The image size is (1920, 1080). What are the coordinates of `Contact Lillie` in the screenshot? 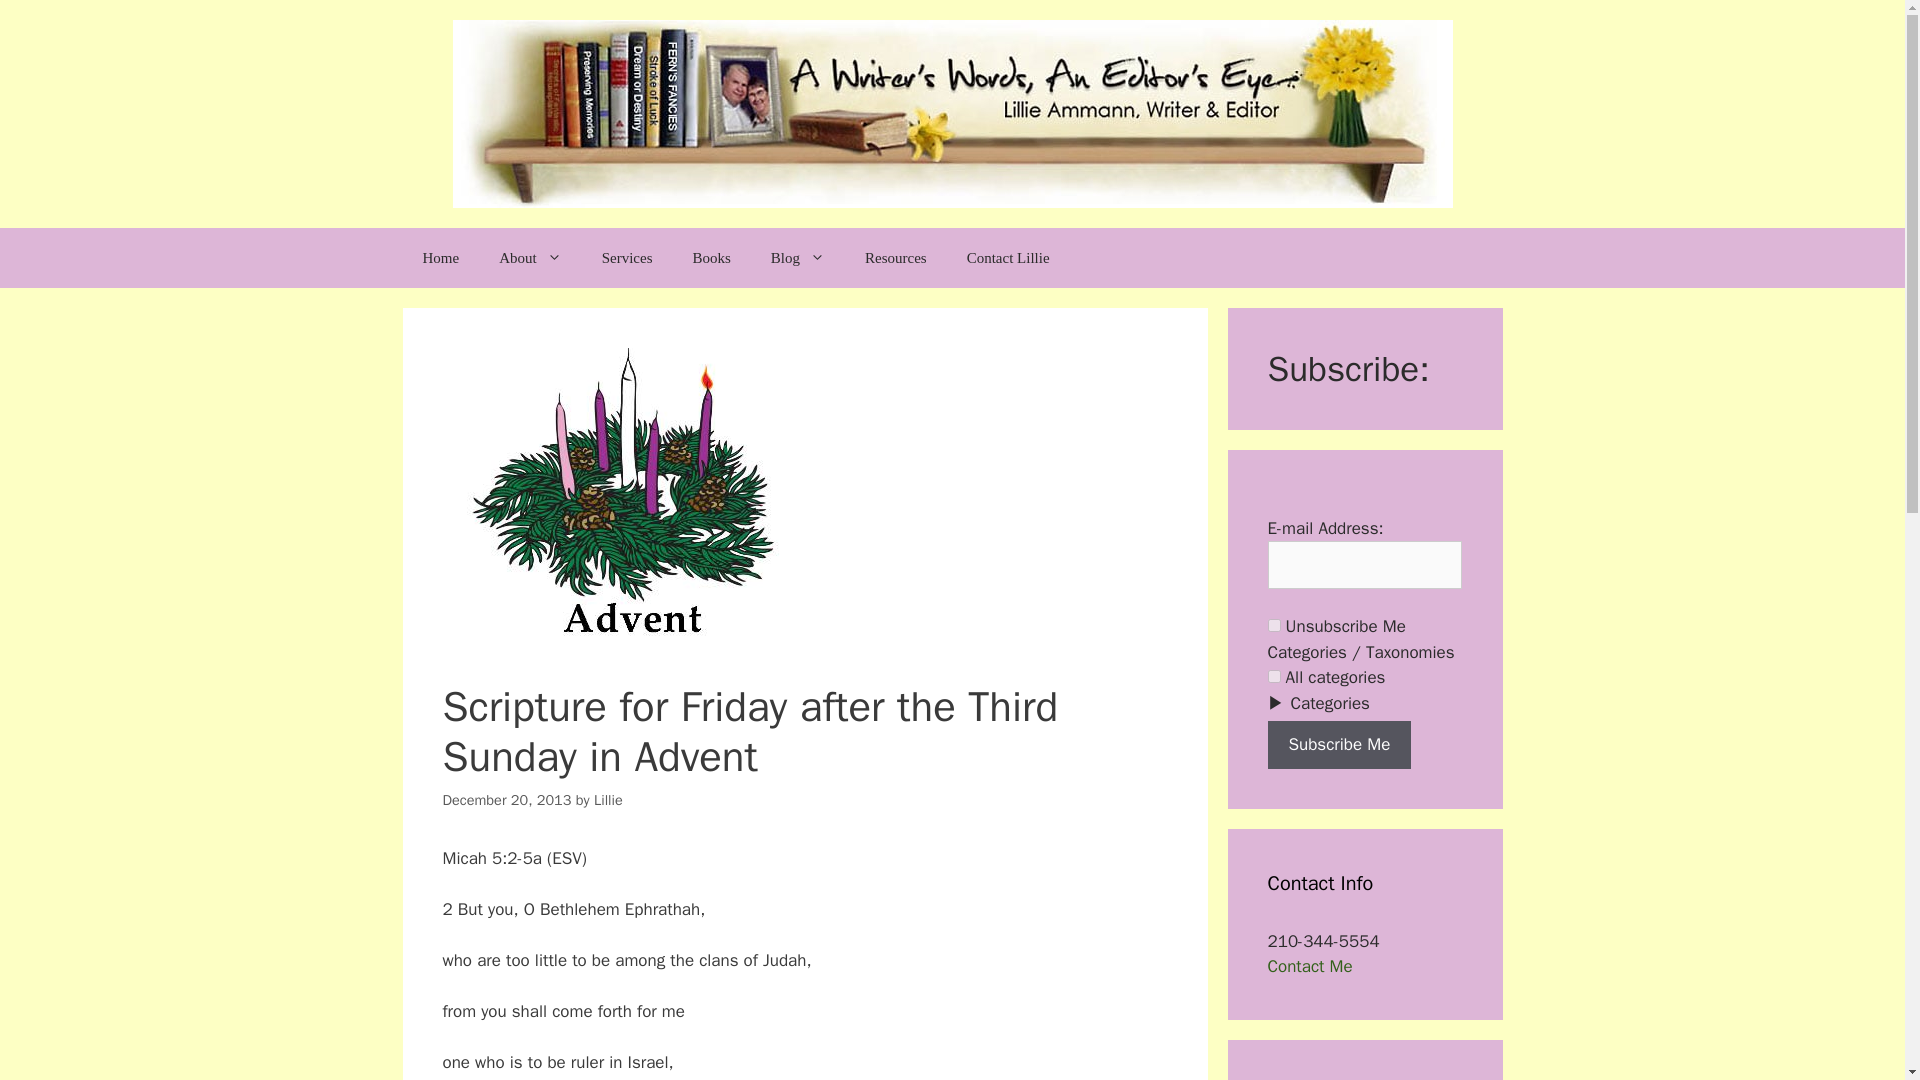 It's located at (1008, 258).